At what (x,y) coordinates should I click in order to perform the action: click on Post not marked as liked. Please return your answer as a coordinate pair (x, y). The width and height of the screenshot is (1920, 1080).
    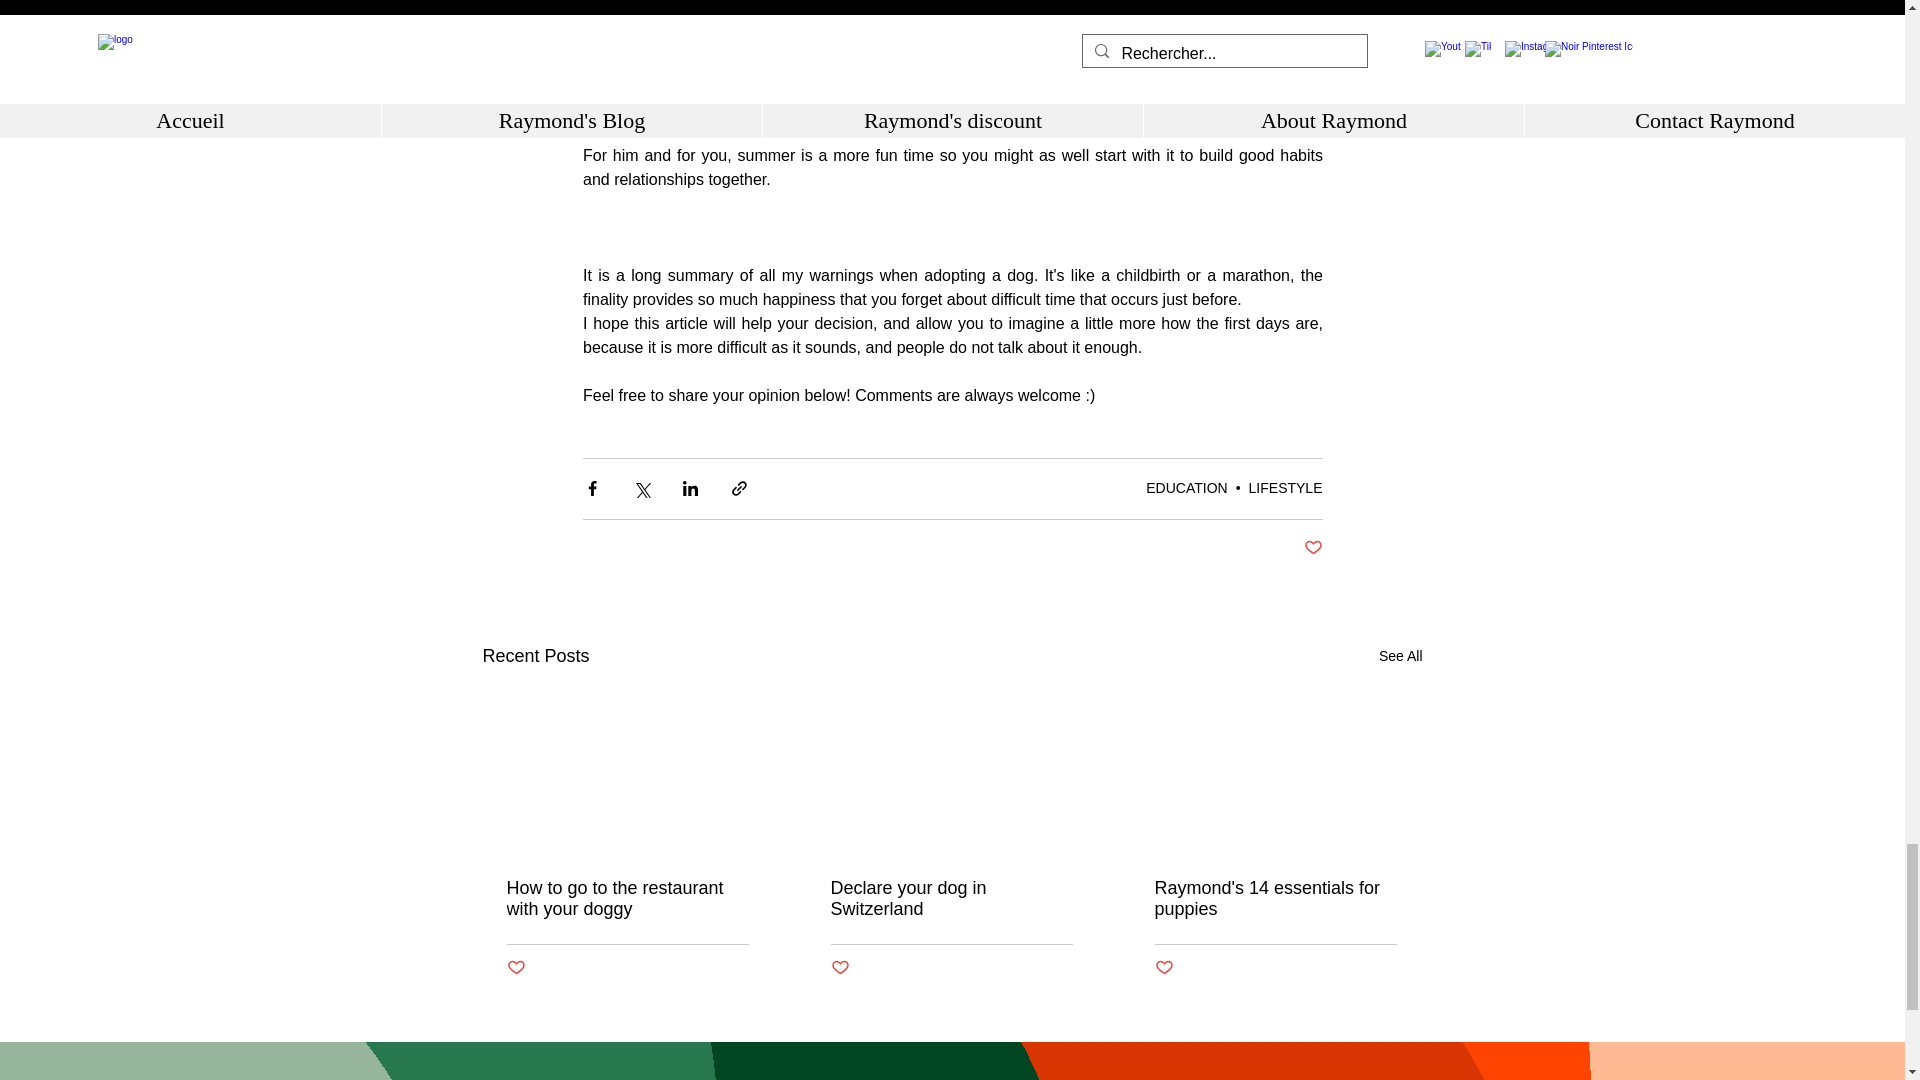
    Looking at the image, I should click on (1312, 548).